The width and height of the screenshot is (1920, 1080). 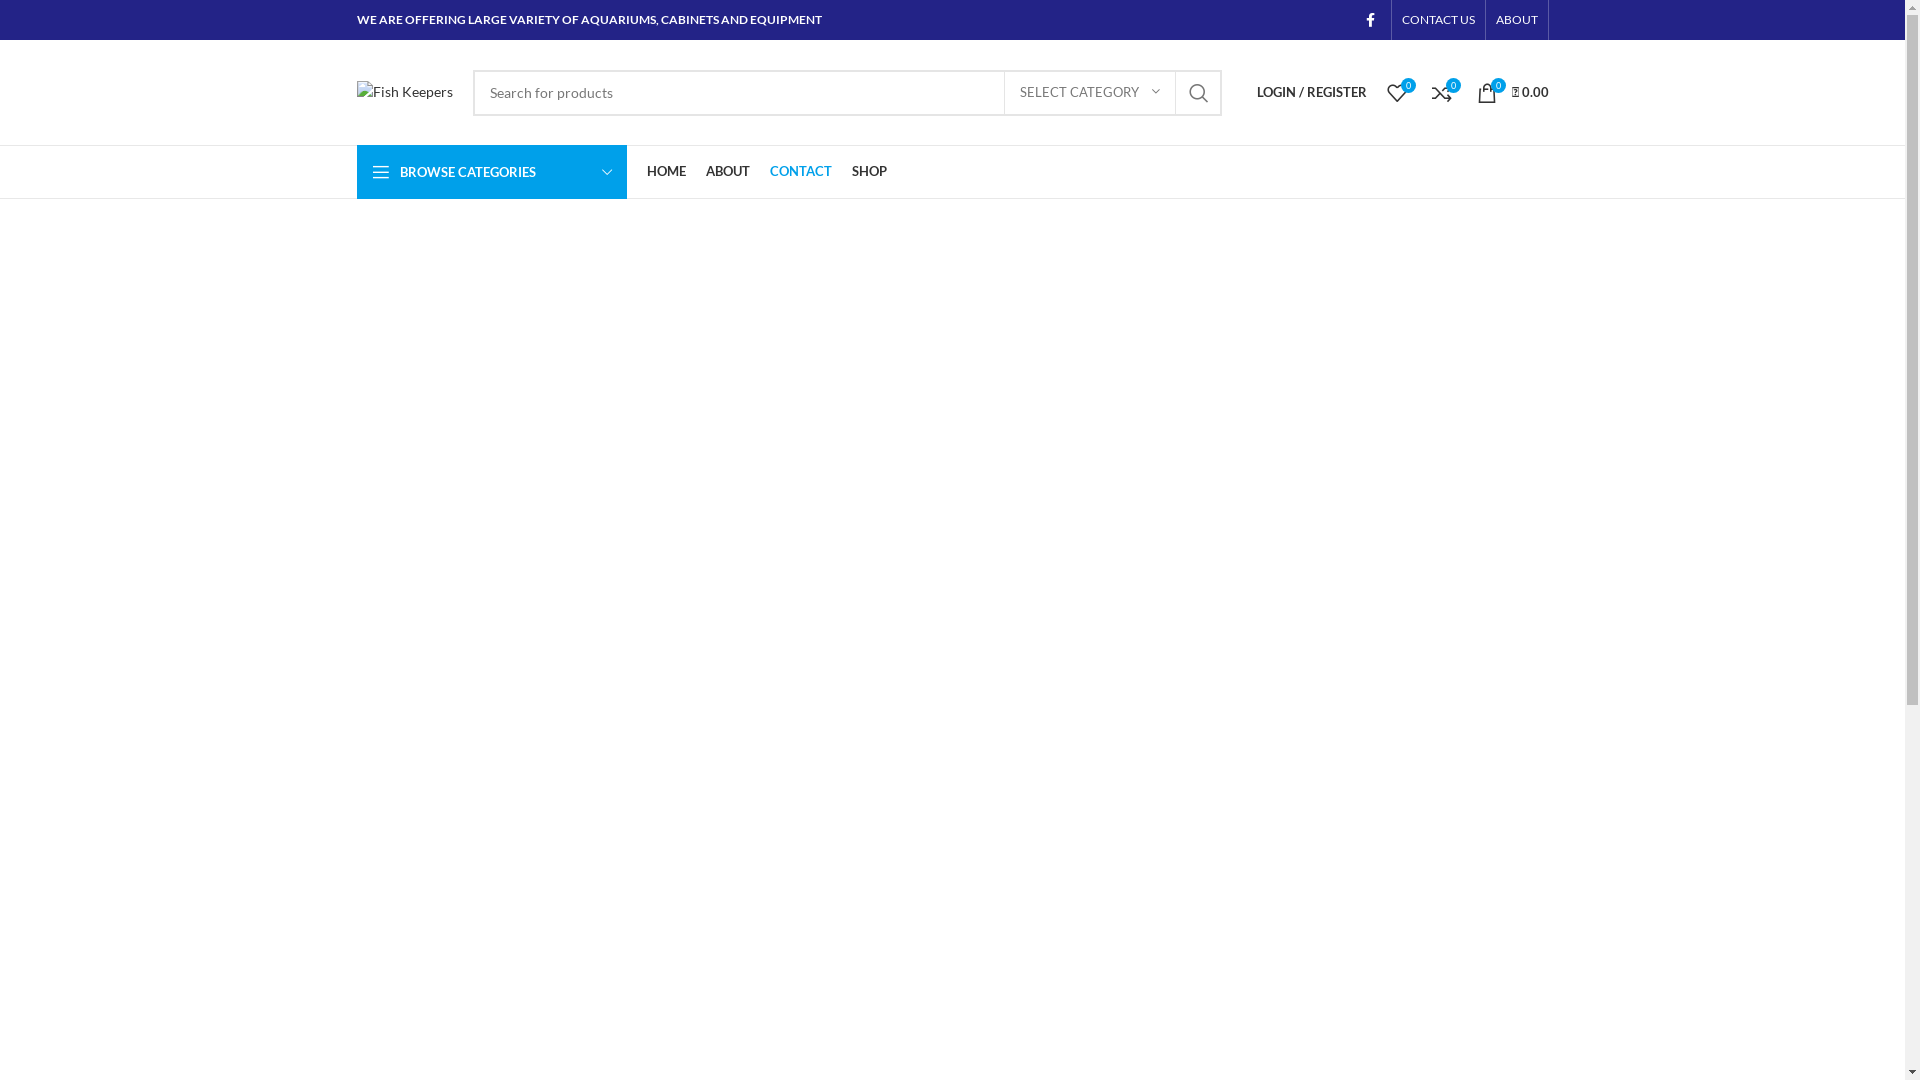 I want to click on Search for products, so click(x=846, y=93).